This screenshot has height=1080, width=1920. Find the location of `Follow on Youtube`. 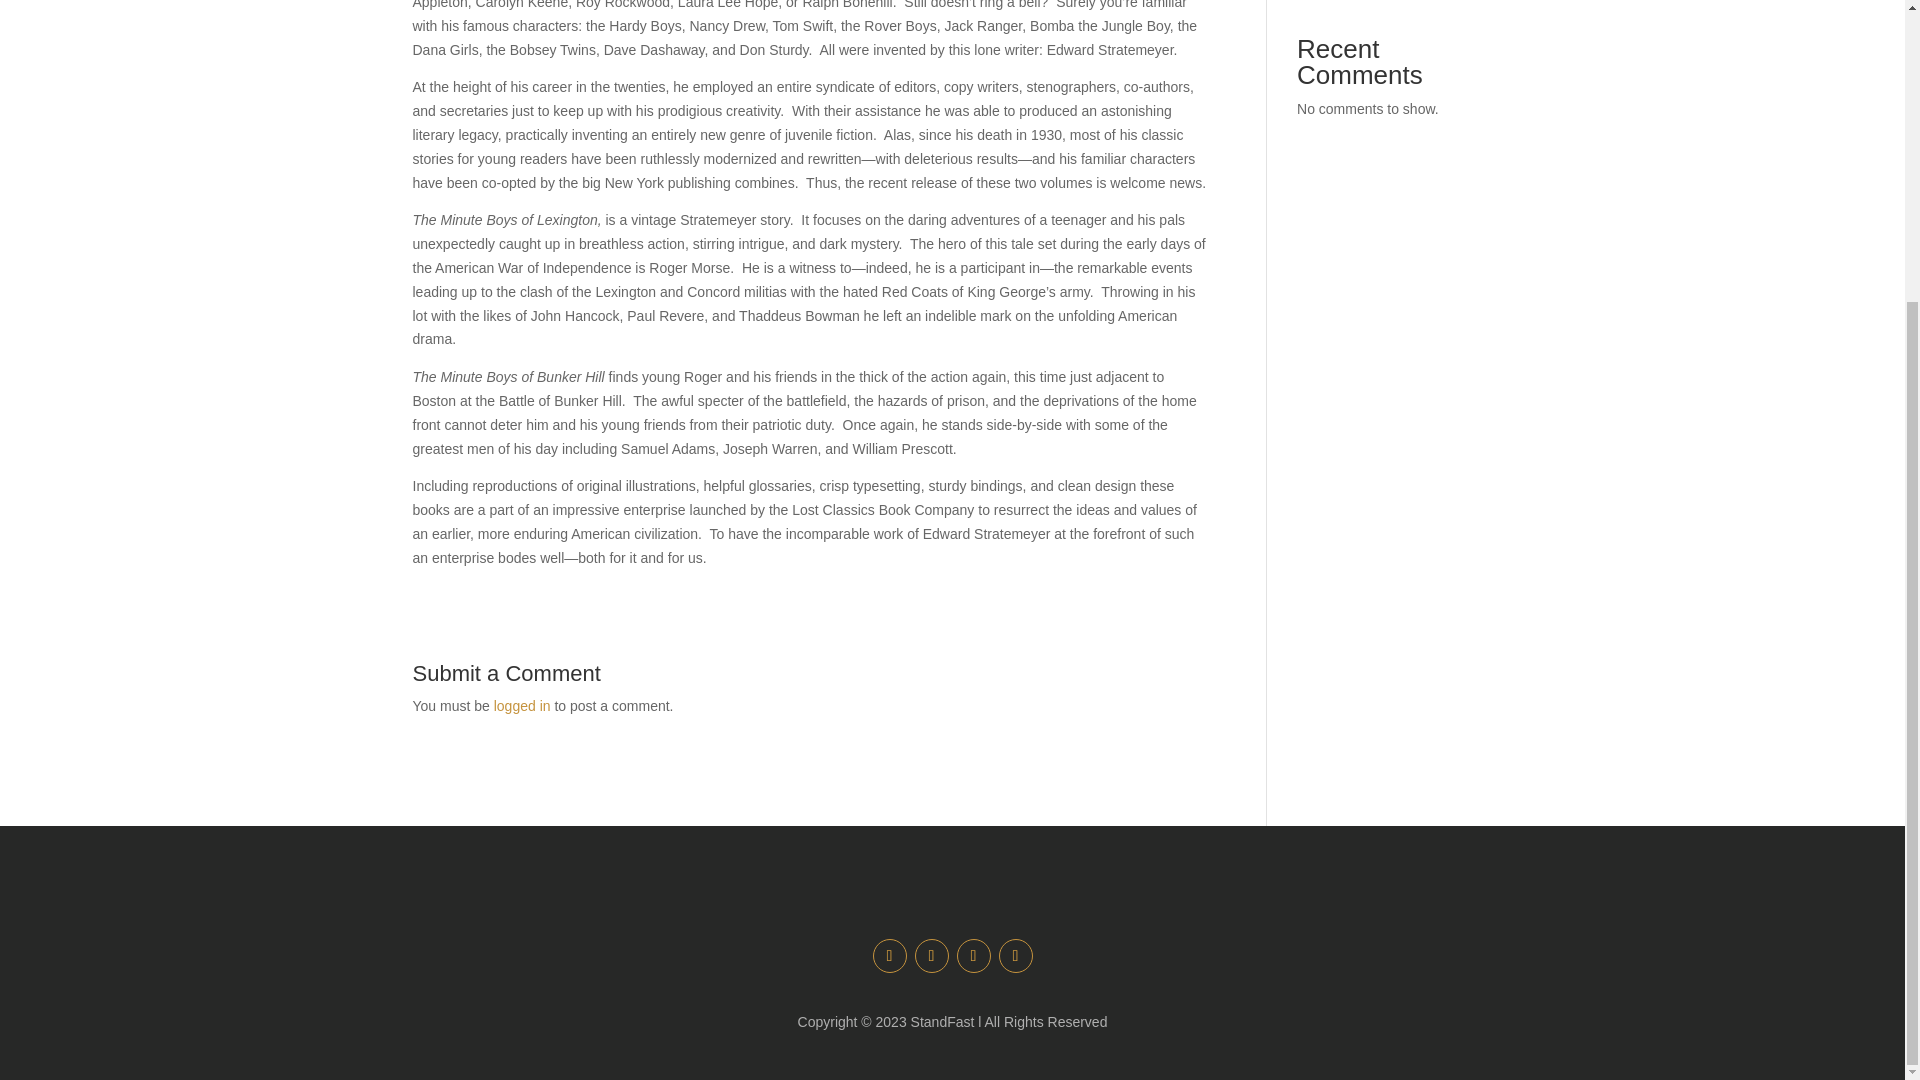

Follow on Youtube is located at coordinates (973, 956).